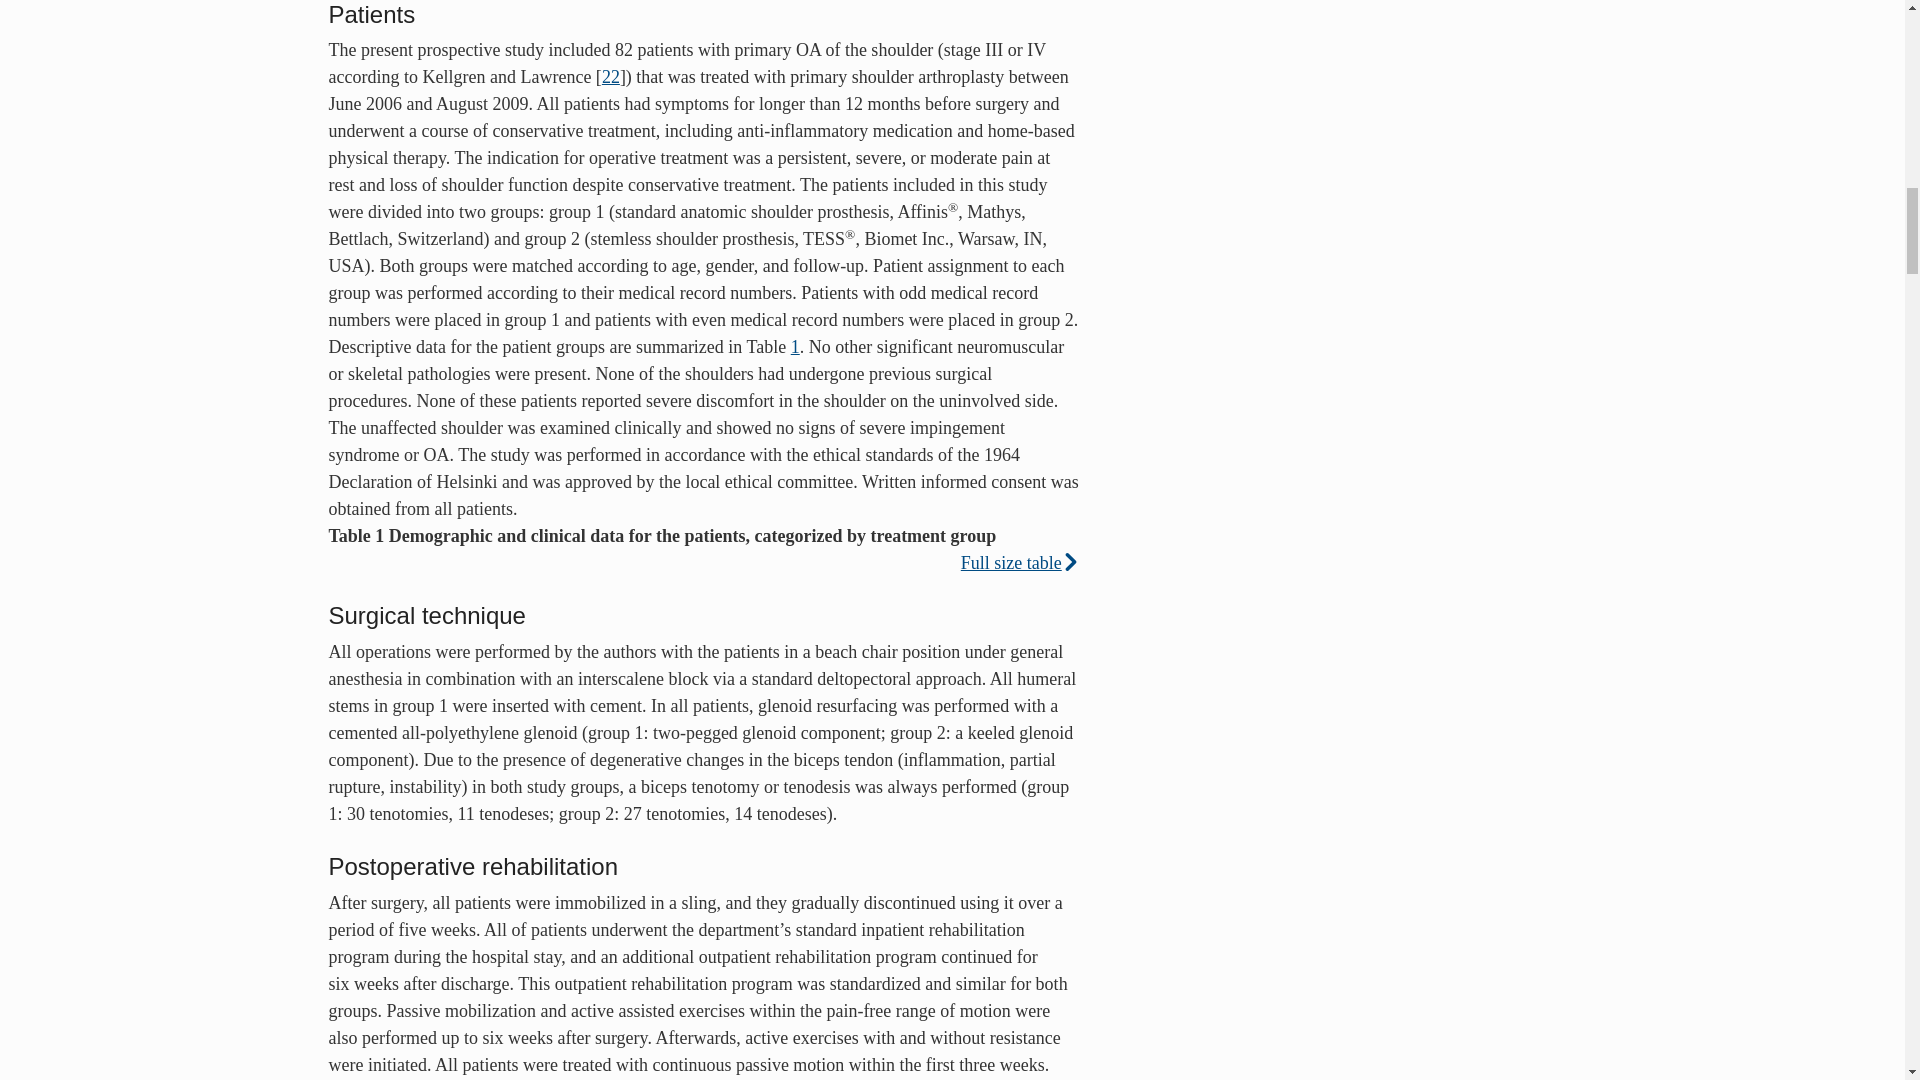 The width and height of the screenshot is (1920, 1080). Describe the element at coordinates (611, 76) in the screenshot. I see `22` at that location.